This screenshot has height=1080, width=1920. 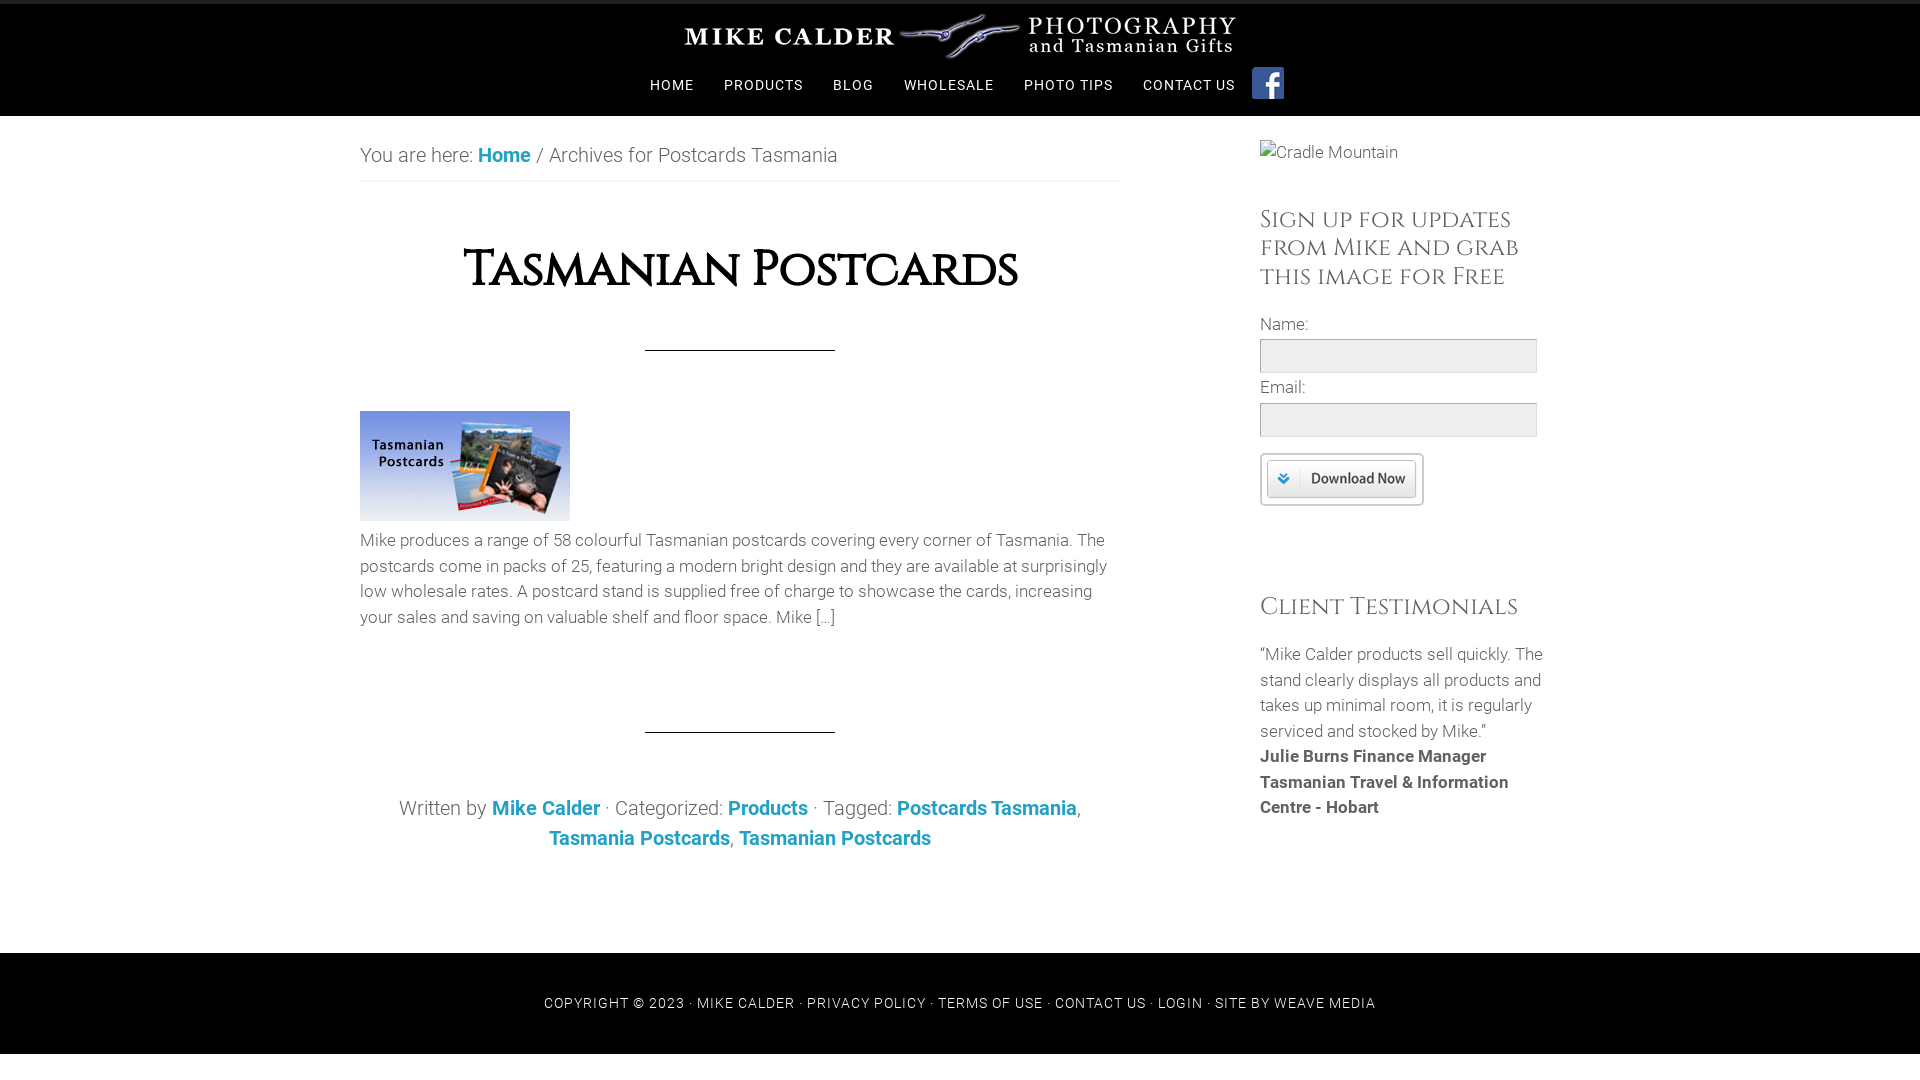 What do you see at coordinates (671, 86) in the screenshot?
I see `HOME` at bounding box center [671, 86].